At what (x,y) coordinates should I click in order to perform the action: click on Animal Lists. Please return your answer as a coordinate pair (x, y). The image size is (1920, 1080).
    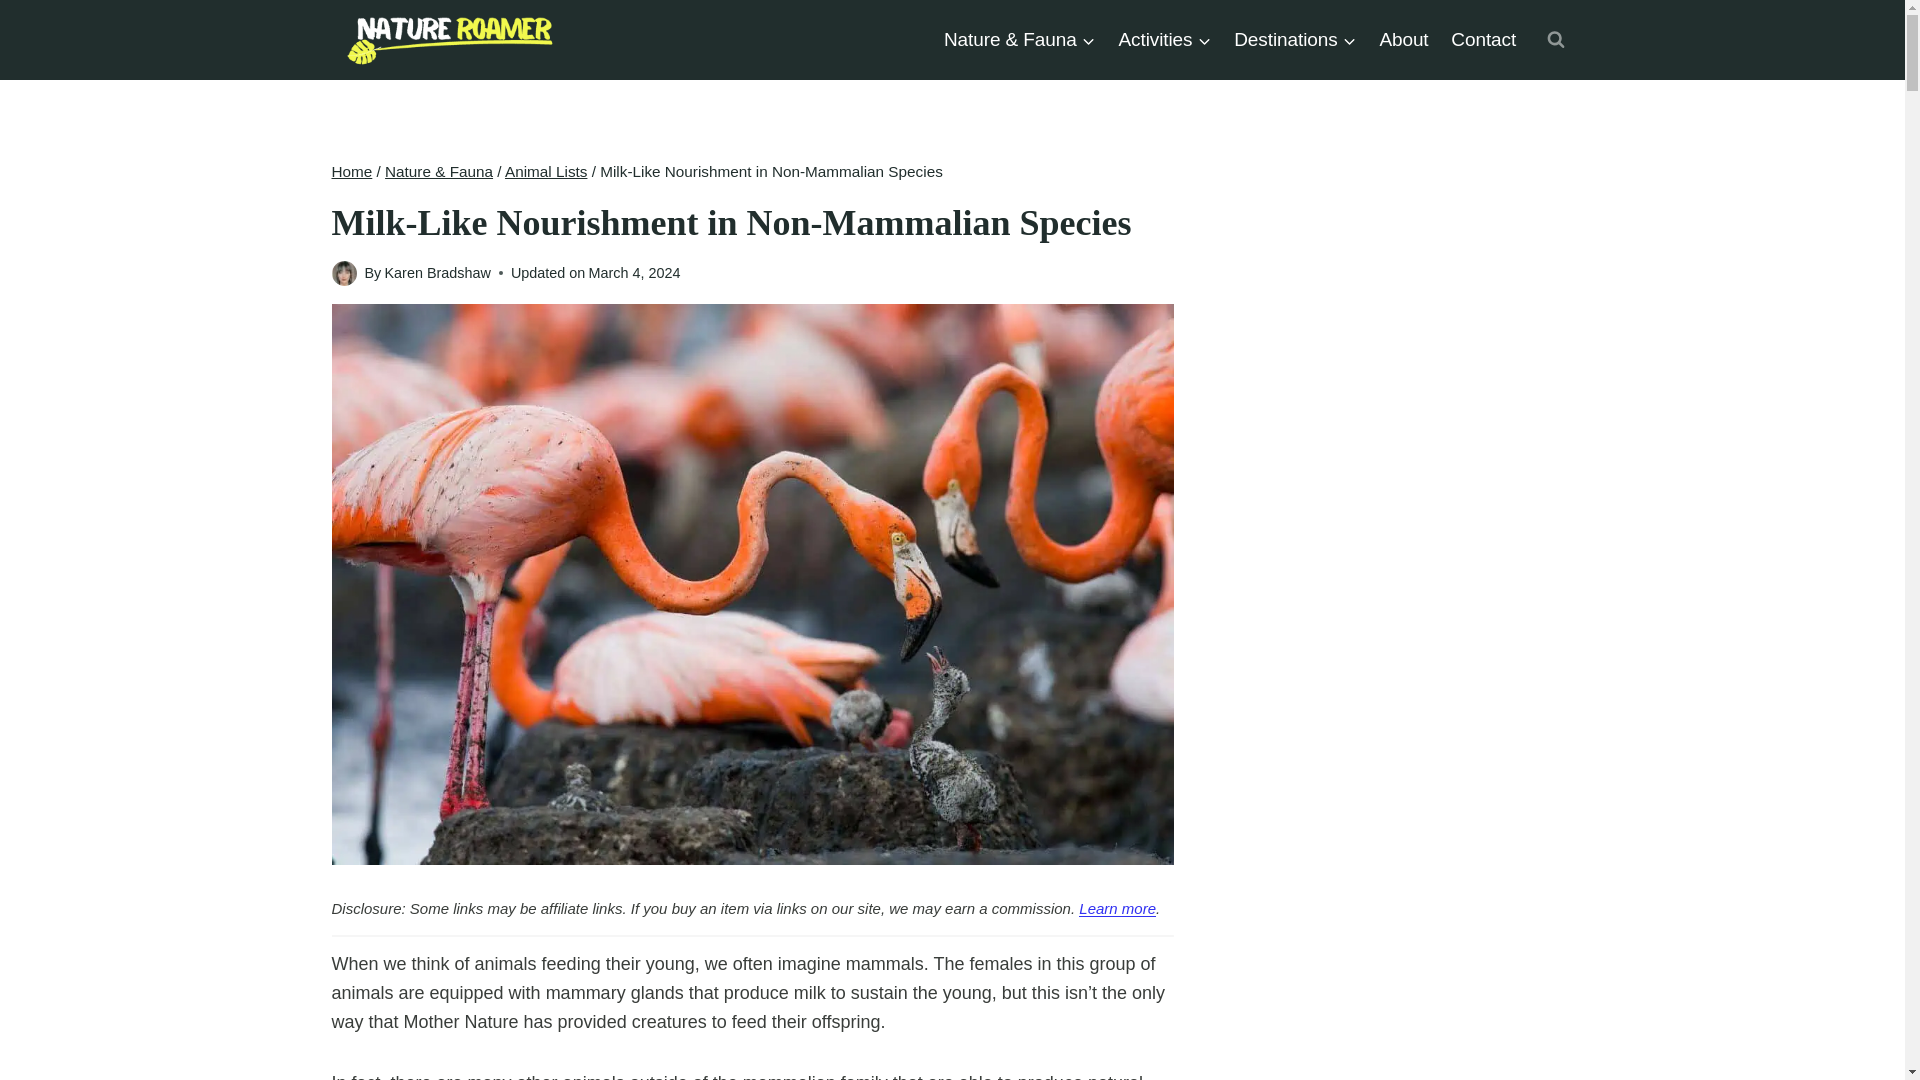
    Looking at the image, I should click on (546, 172).